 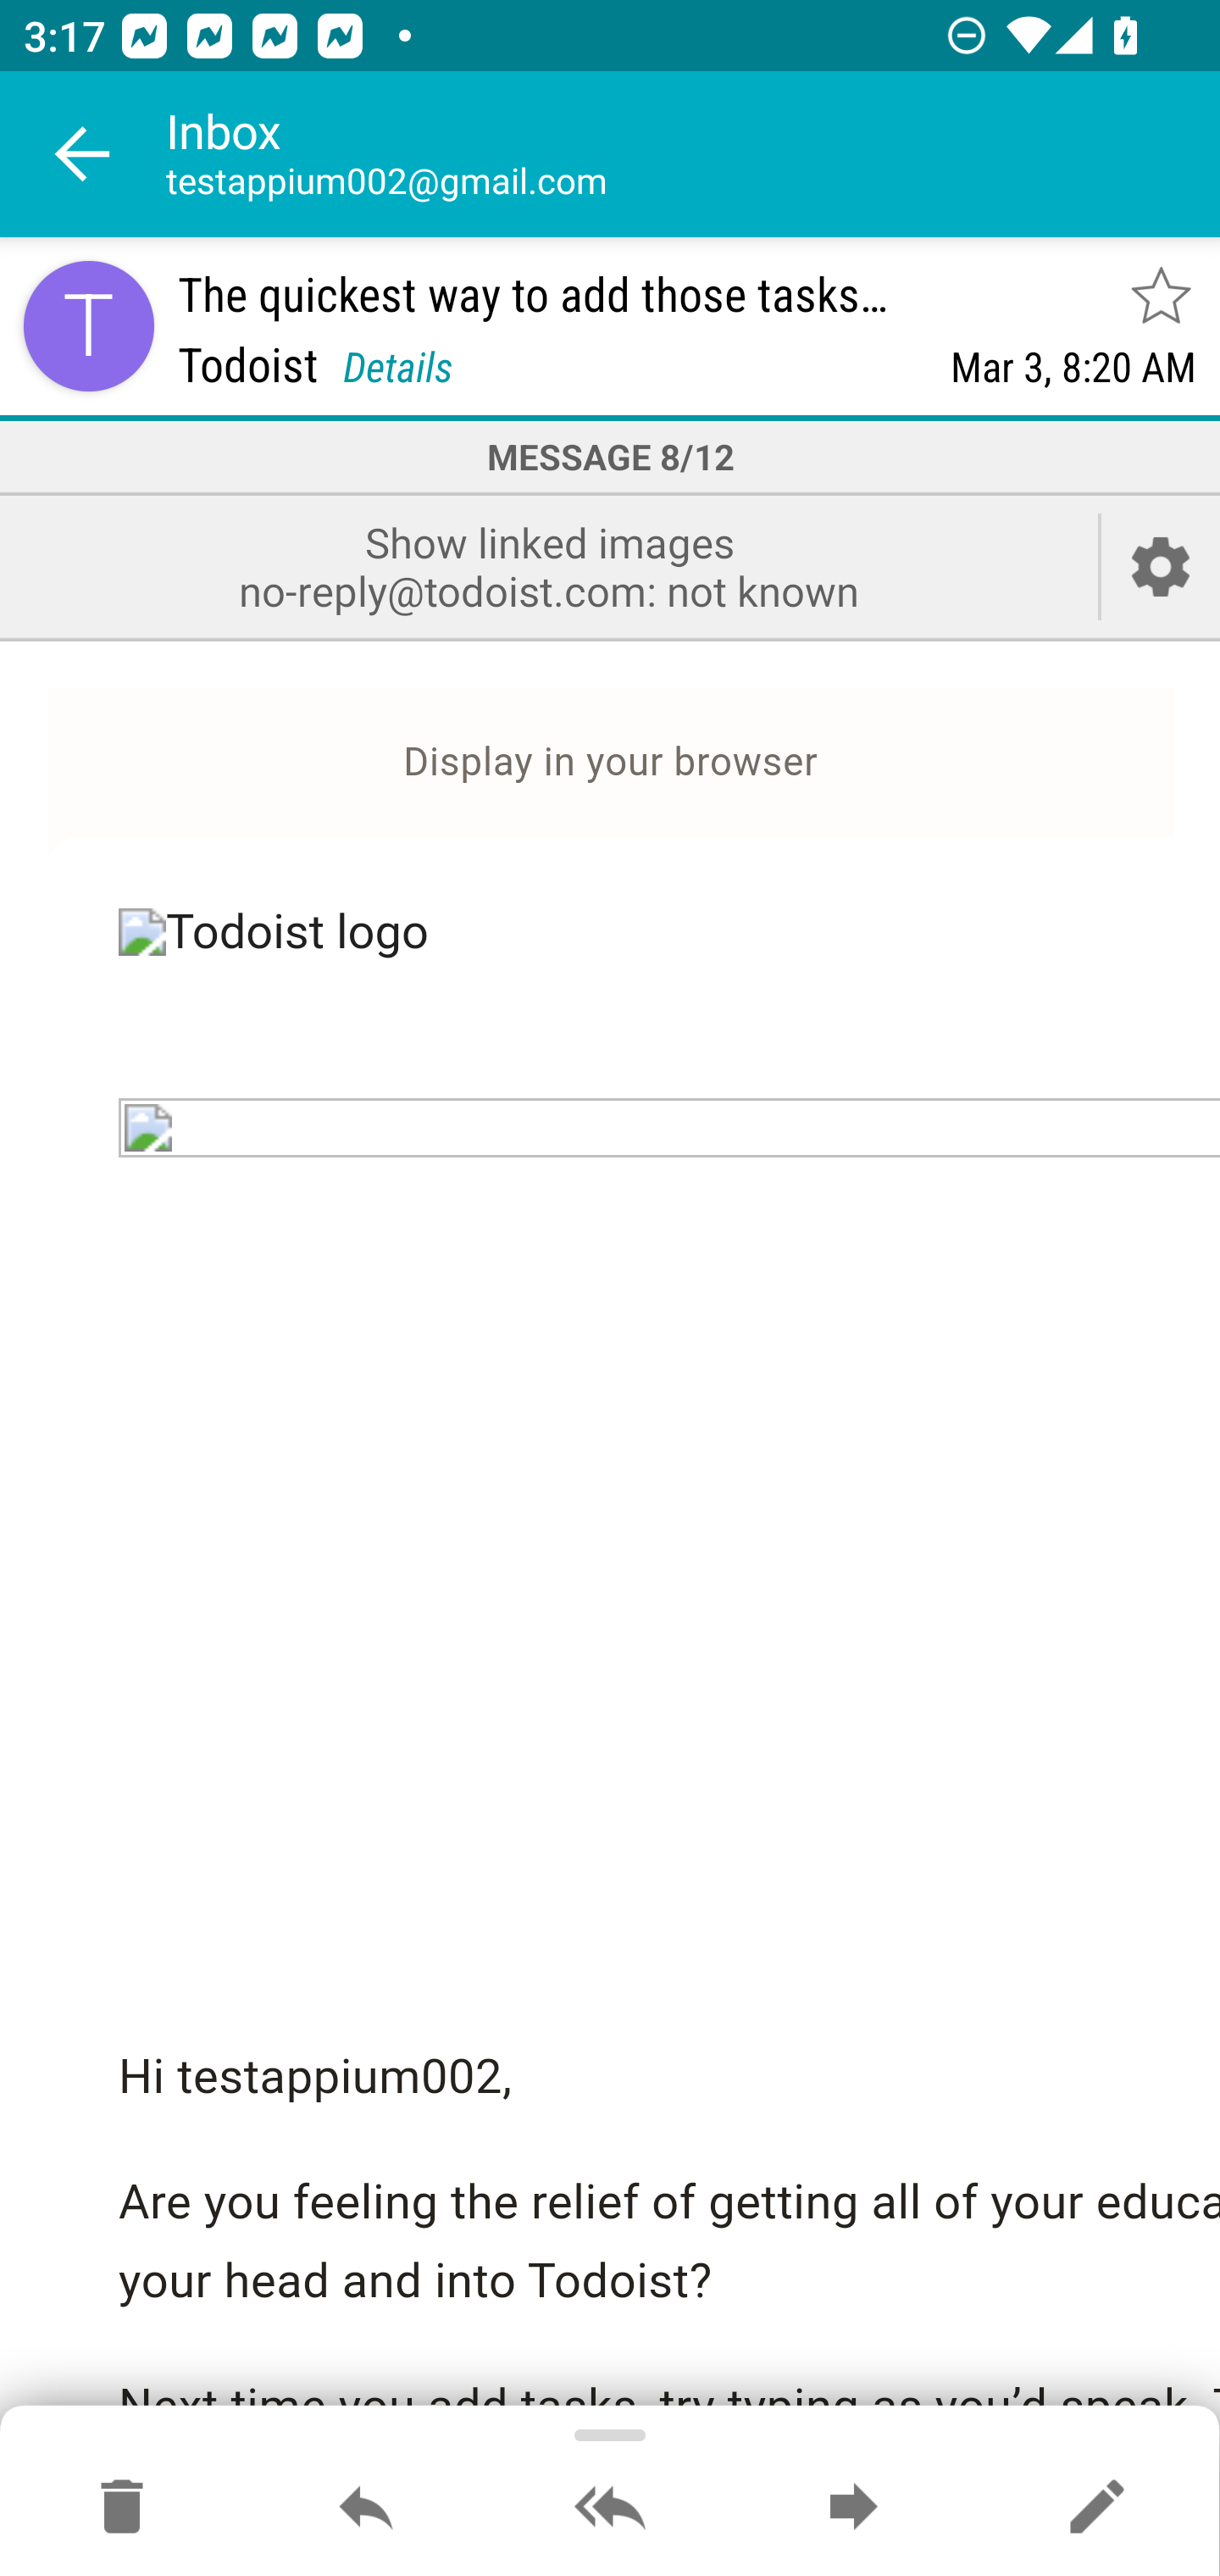 What do you see at coordinates (83, 154) in the screenshot?
I see `Navigate up` at bounding box center [83, 154].